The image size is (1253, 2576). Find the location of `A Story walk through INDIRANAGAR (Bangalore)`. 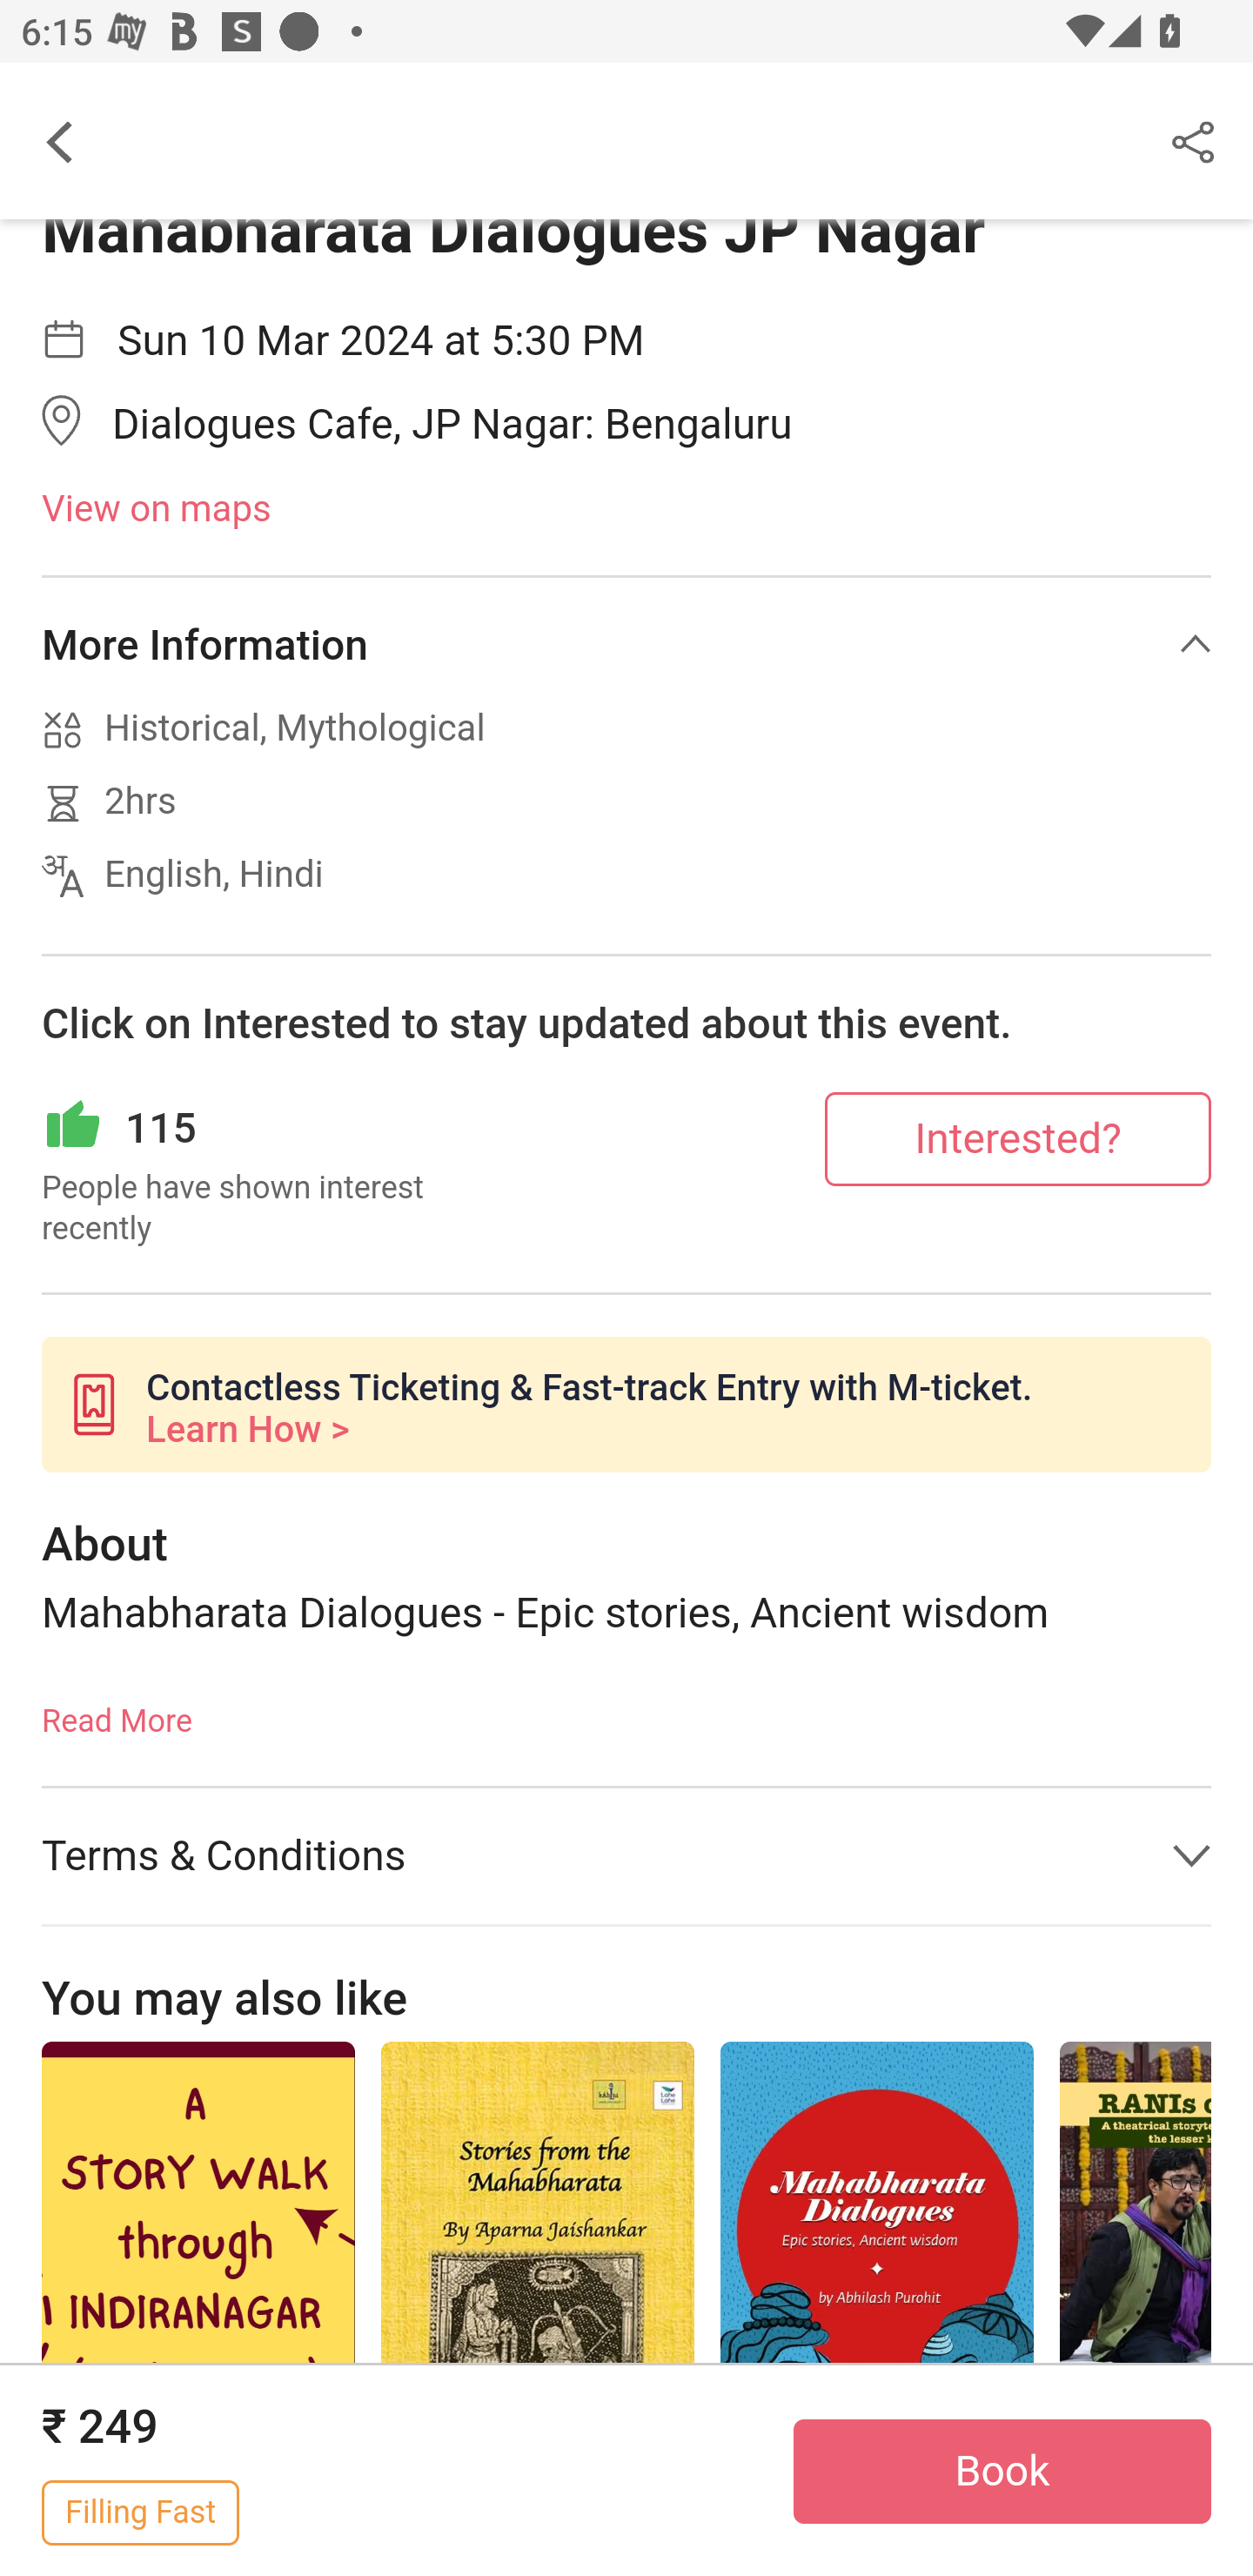

A Story walk through INDIRANAGAR (Bangalore) is located at coordinates (198, 2310).